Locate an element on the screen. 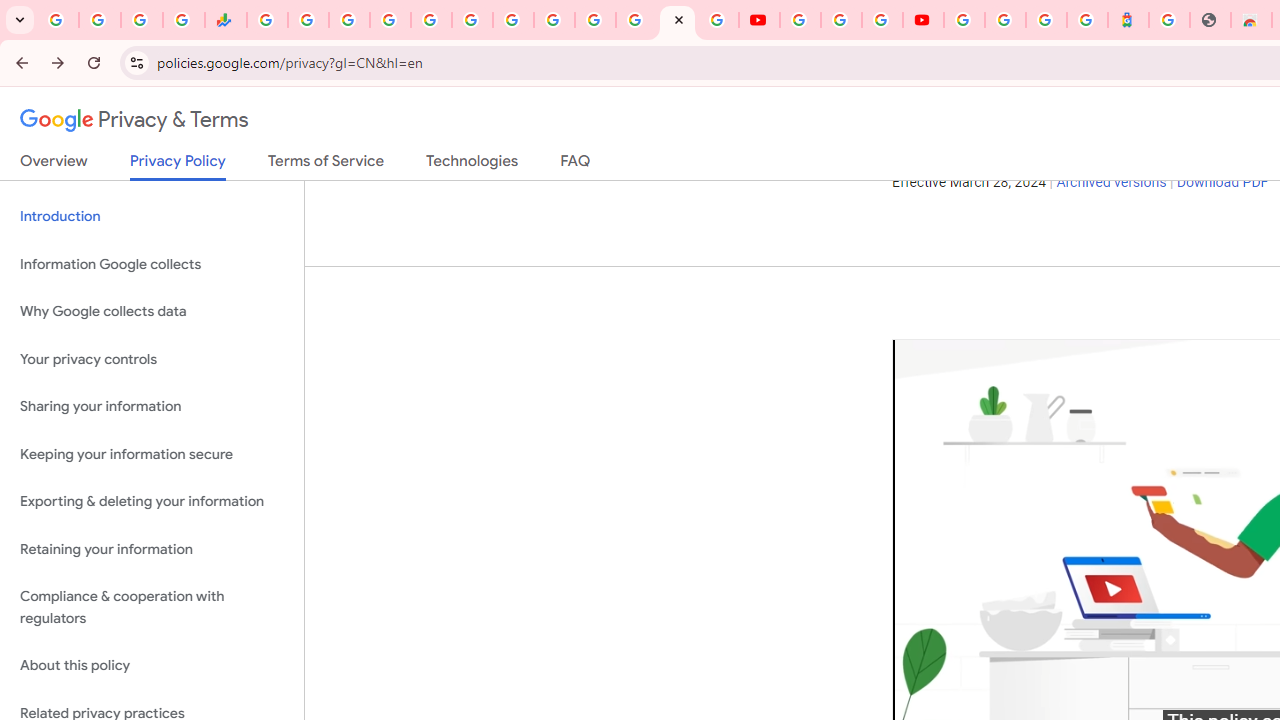 This screenshot has width=1280, height=720. YouTube is located at coordinates (758, 20).